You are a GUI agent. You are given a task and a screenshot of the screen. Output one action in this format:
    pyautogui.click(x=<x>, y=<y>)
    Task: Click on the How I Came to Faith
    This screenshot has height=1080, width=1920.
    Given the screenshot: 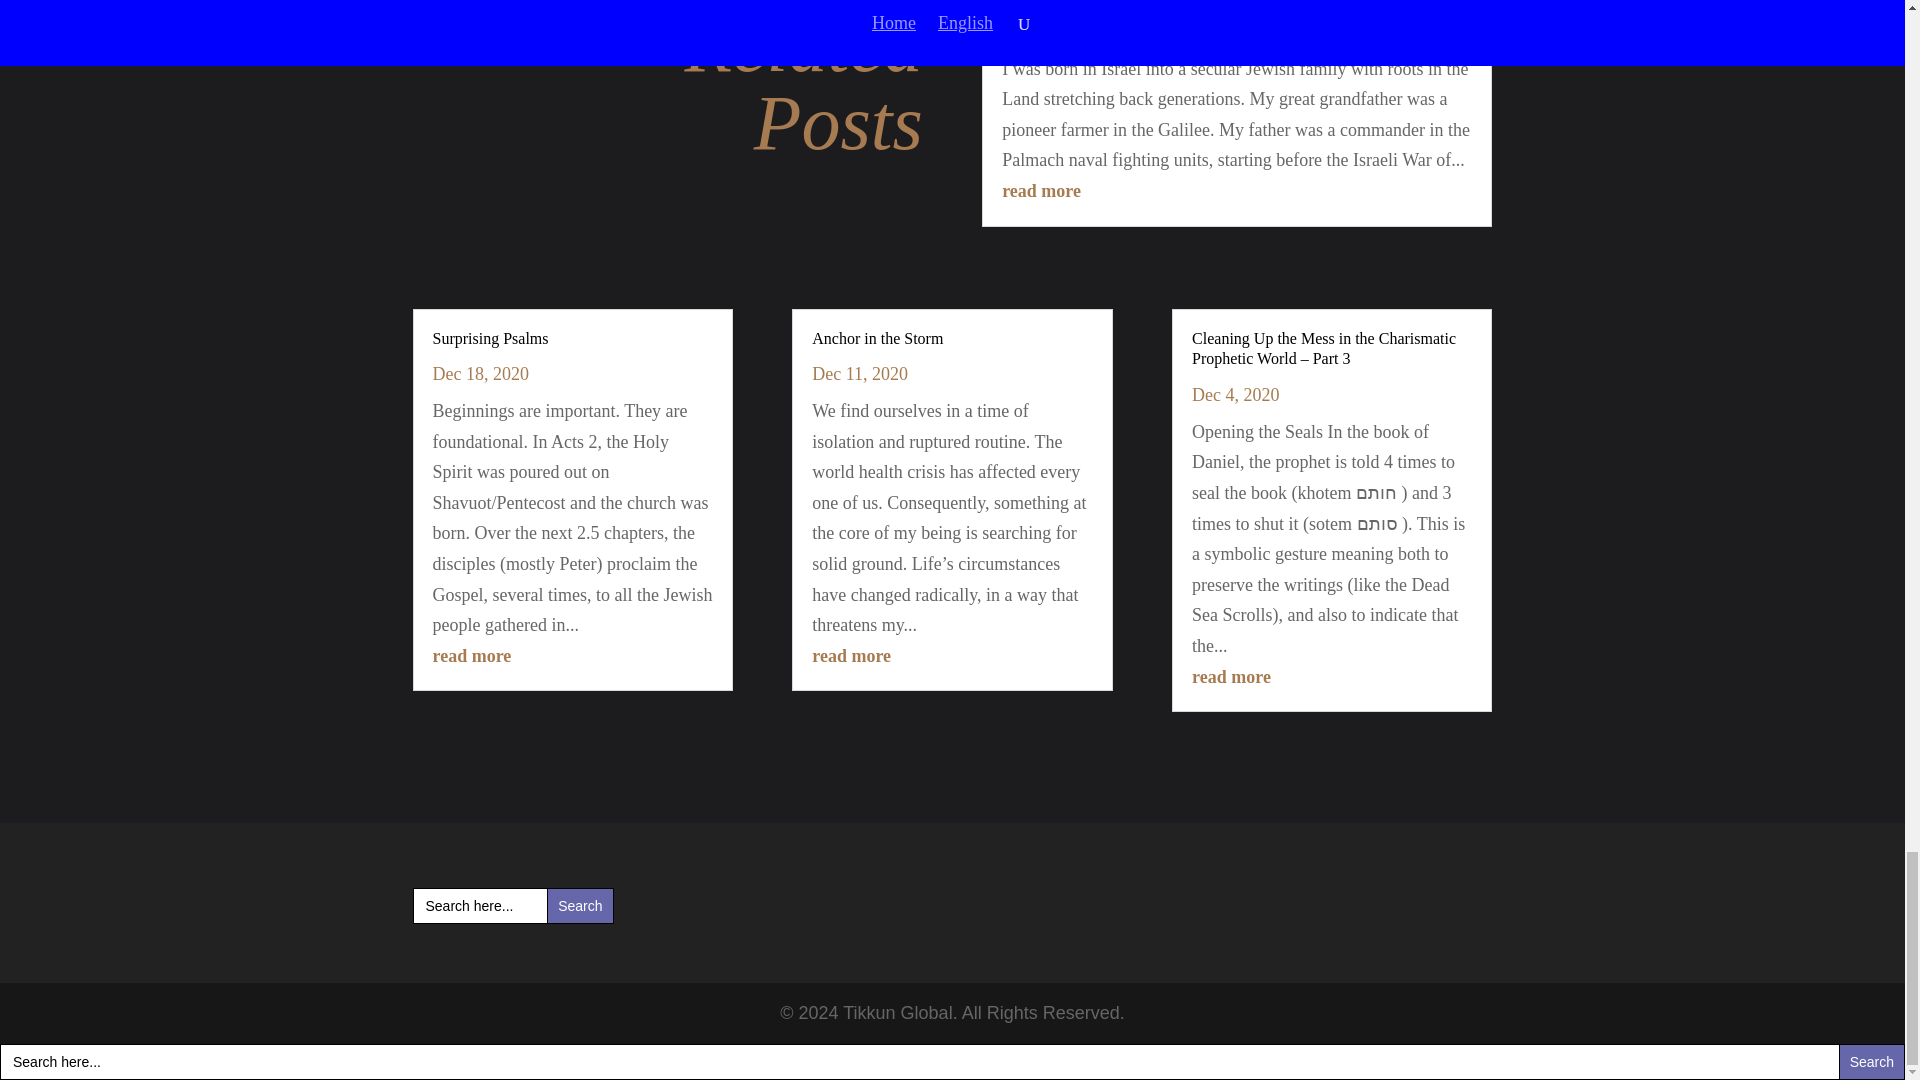 What is the action you would take?
    pyautogui.click(x=1069, y=2)
    